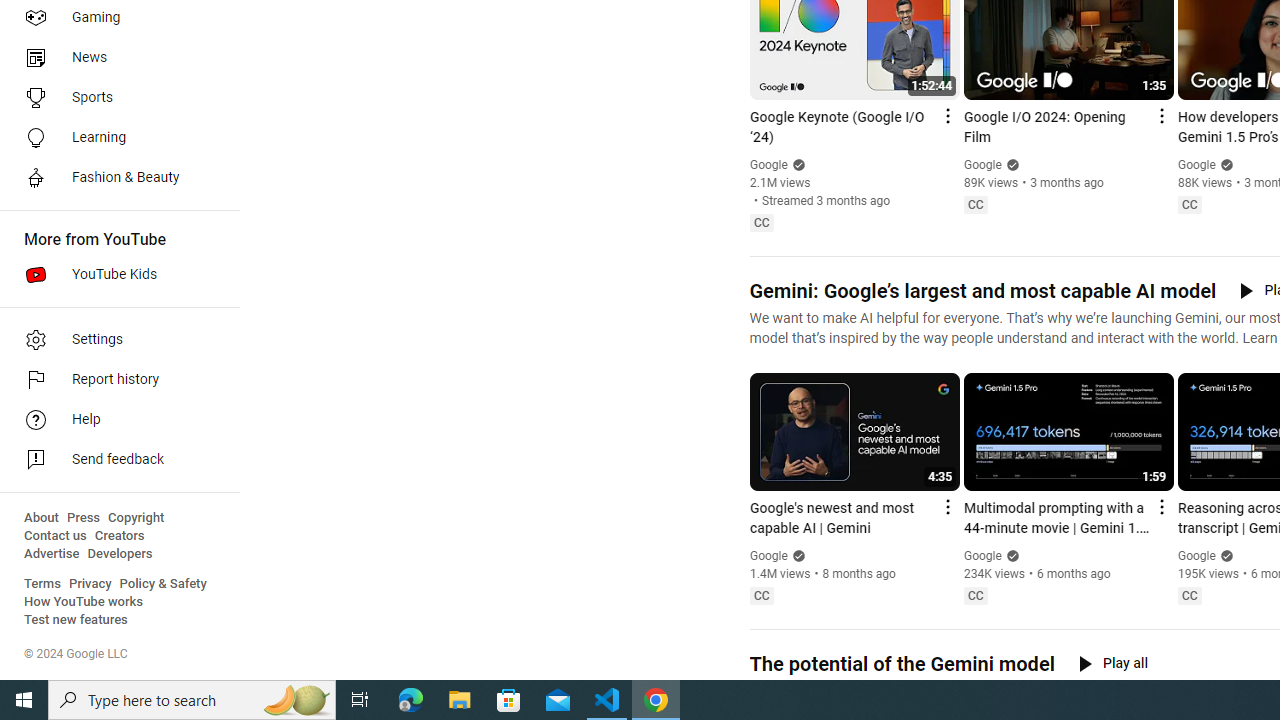 This screenshot has height=720, width=1280. Describe the element at coordinates (114, 58) in the screenshot. I see `News` at that location.